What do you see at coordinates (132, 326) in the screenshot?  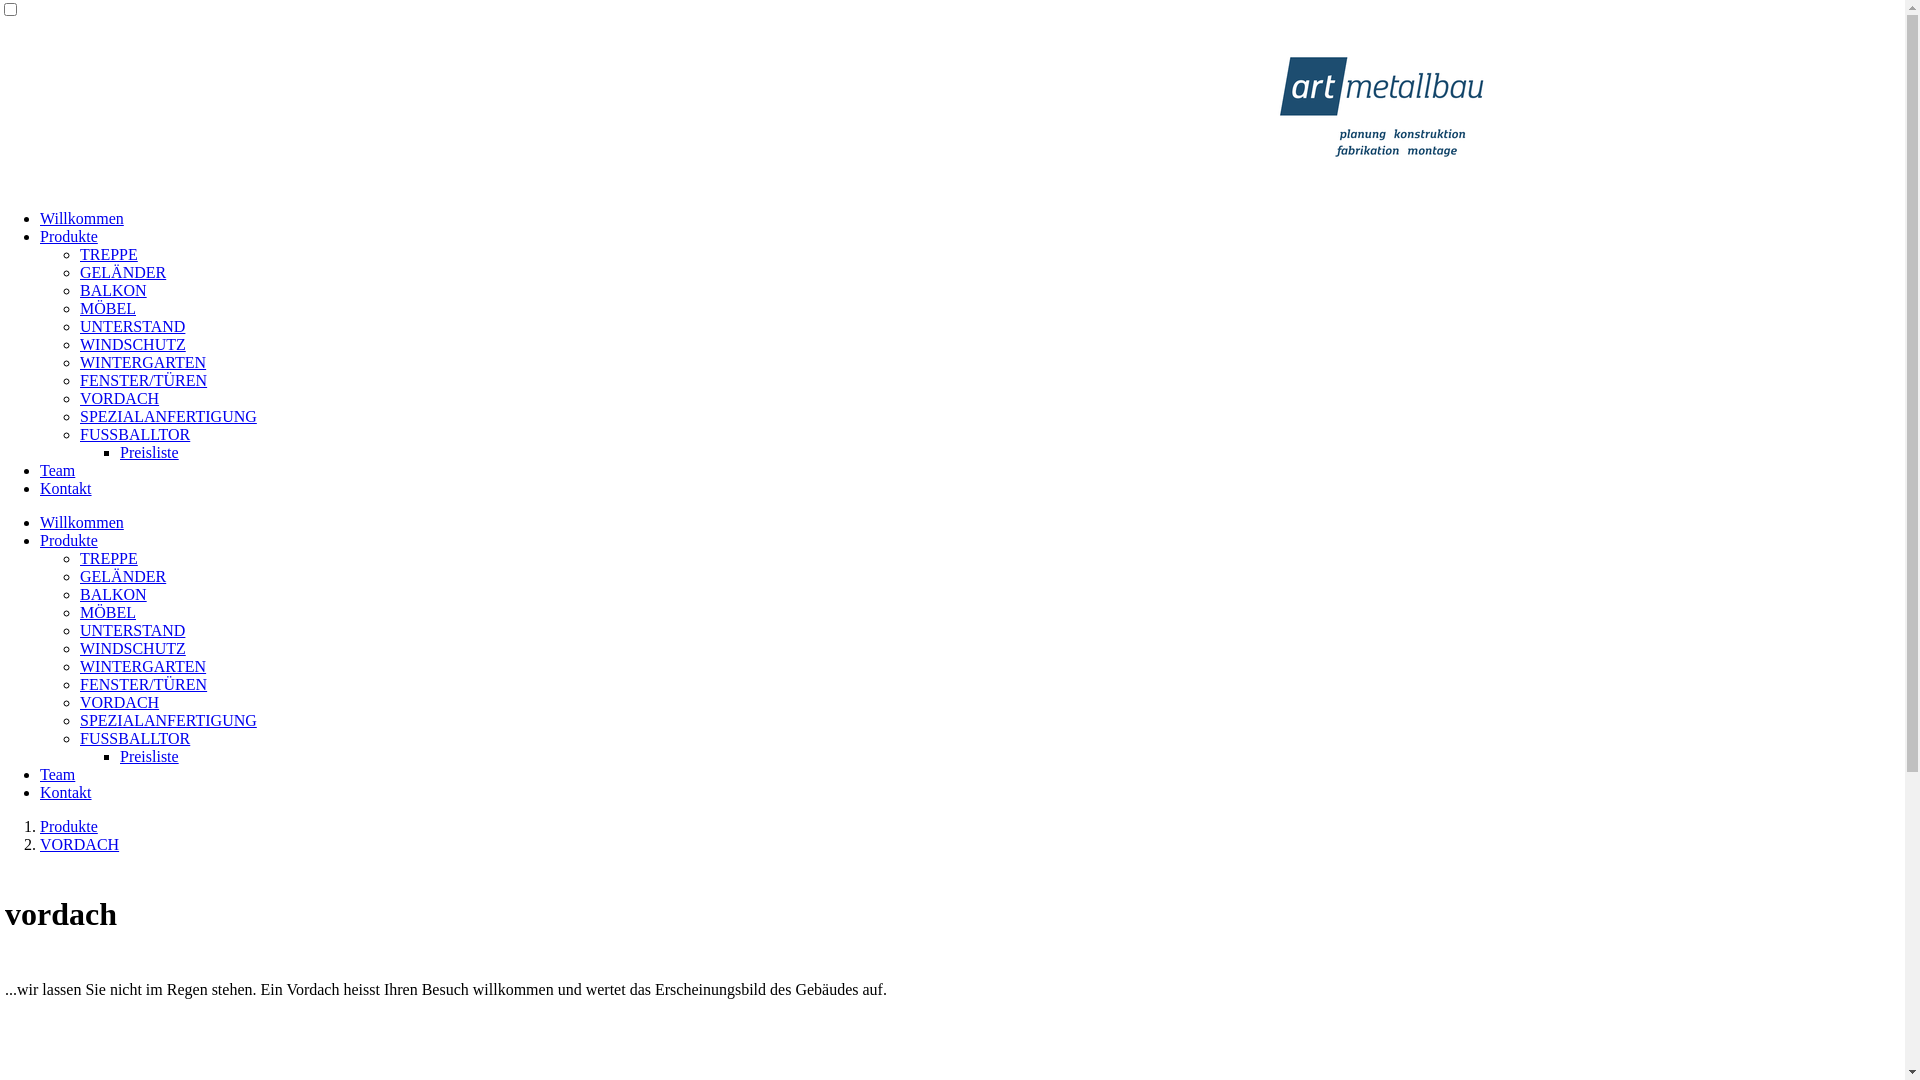 I see `UNTERSTAND` at bounding box center [132, 326].